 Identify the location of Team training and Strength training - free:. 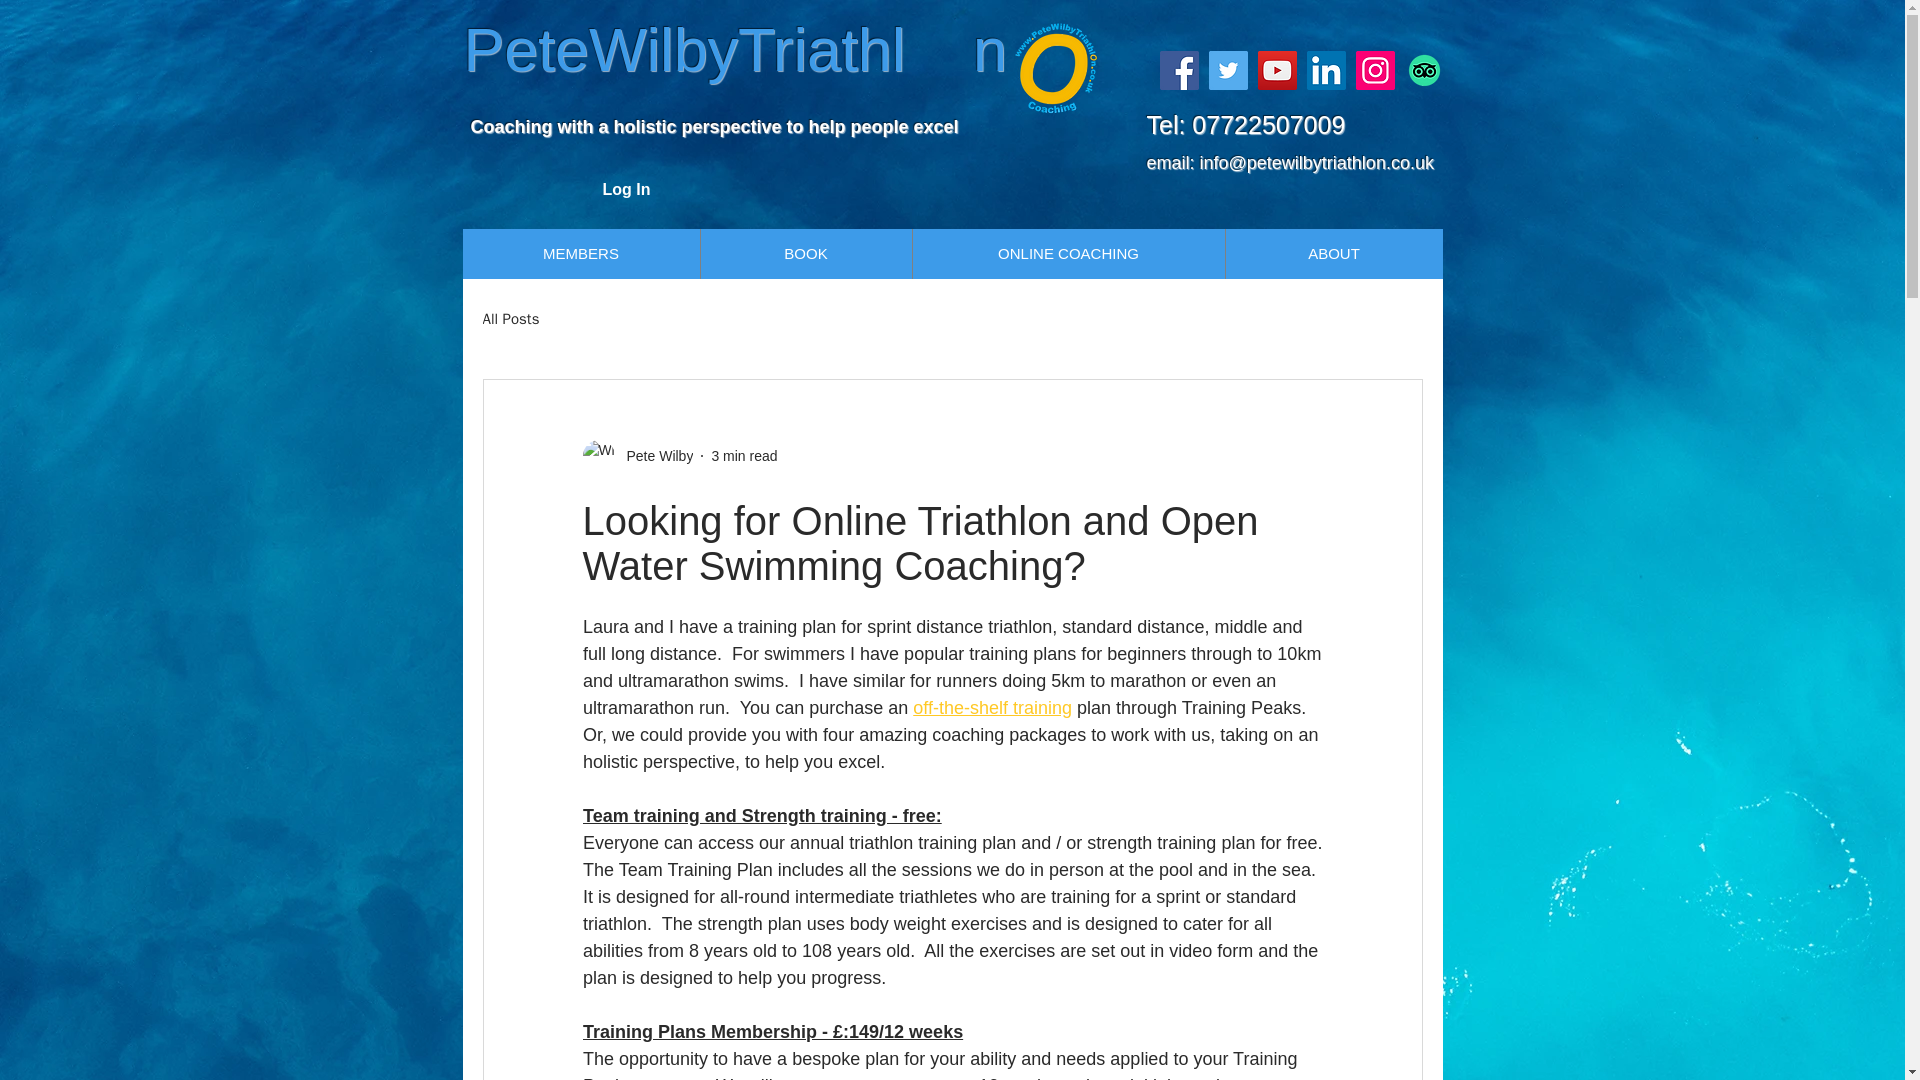
(760, 816).